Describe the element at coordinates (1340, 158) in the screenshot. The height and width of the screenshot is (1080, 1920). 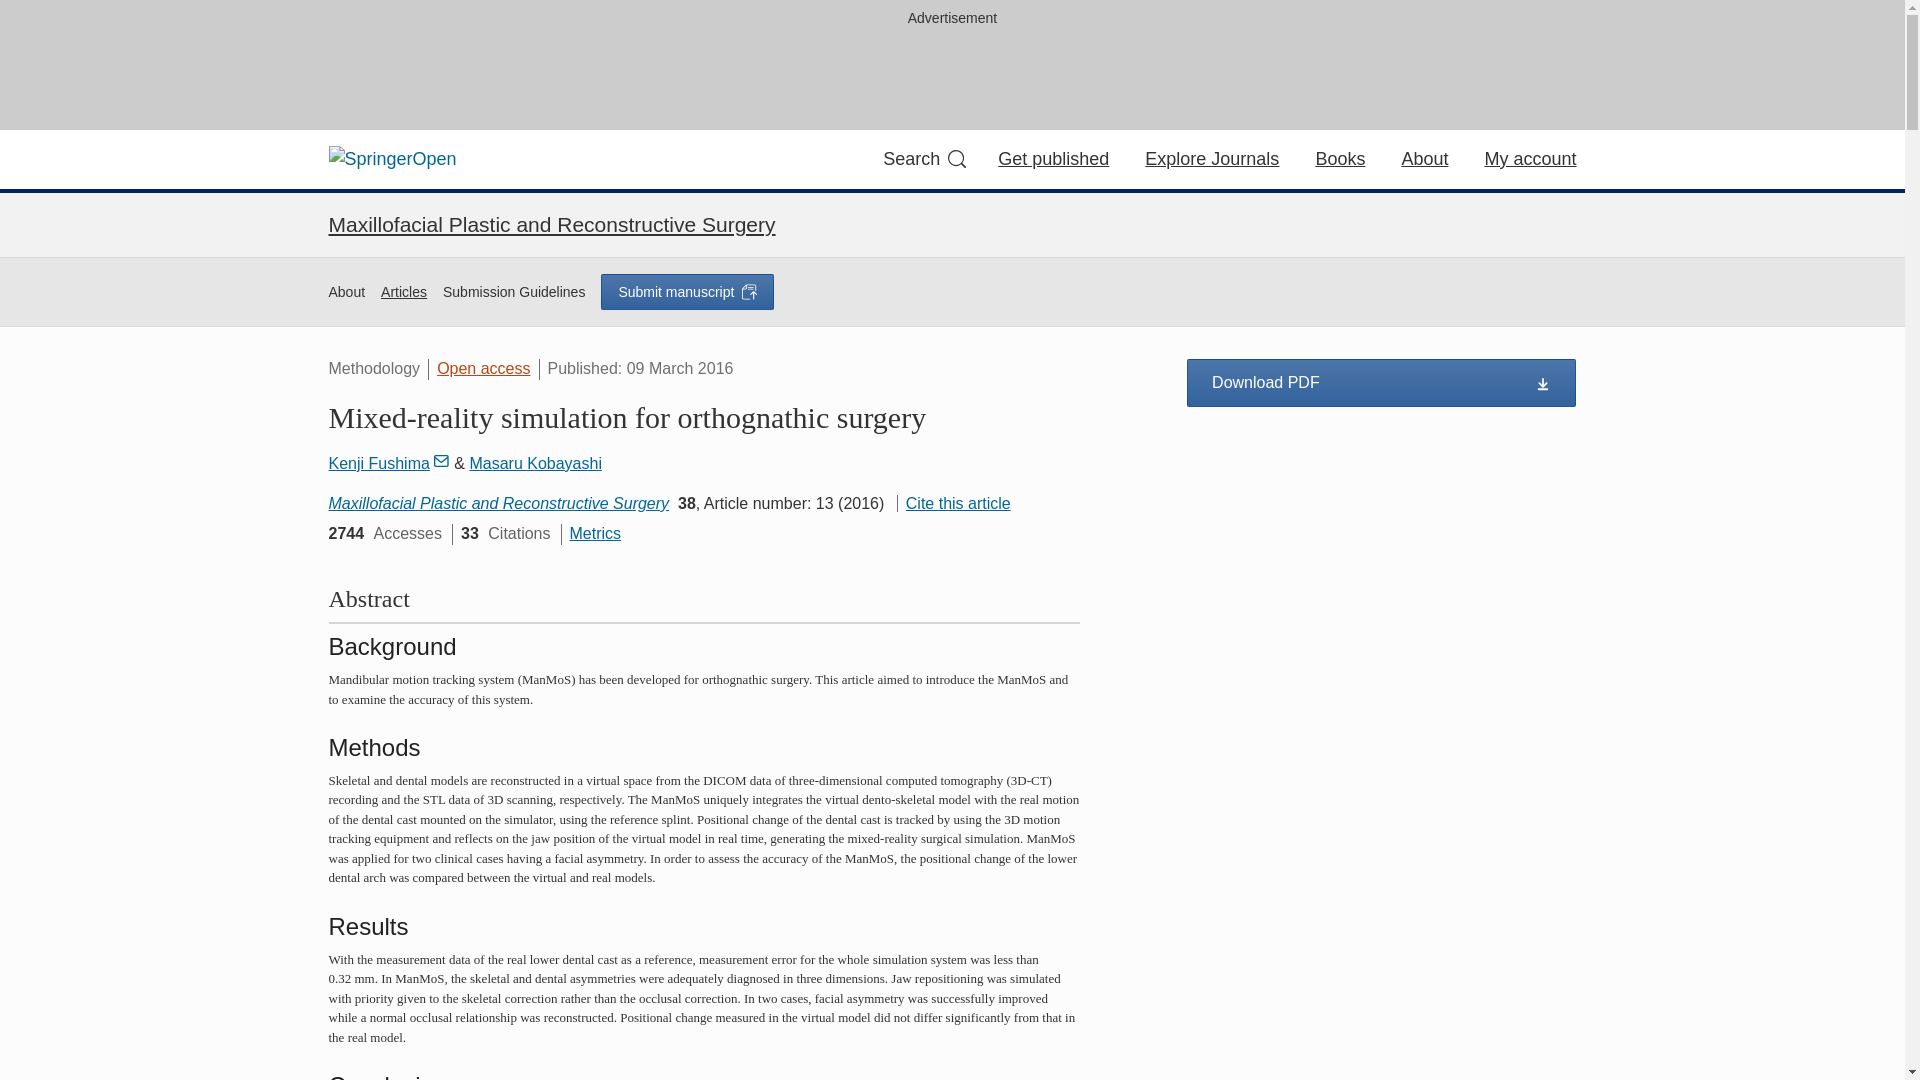
I see `Books` at that location.